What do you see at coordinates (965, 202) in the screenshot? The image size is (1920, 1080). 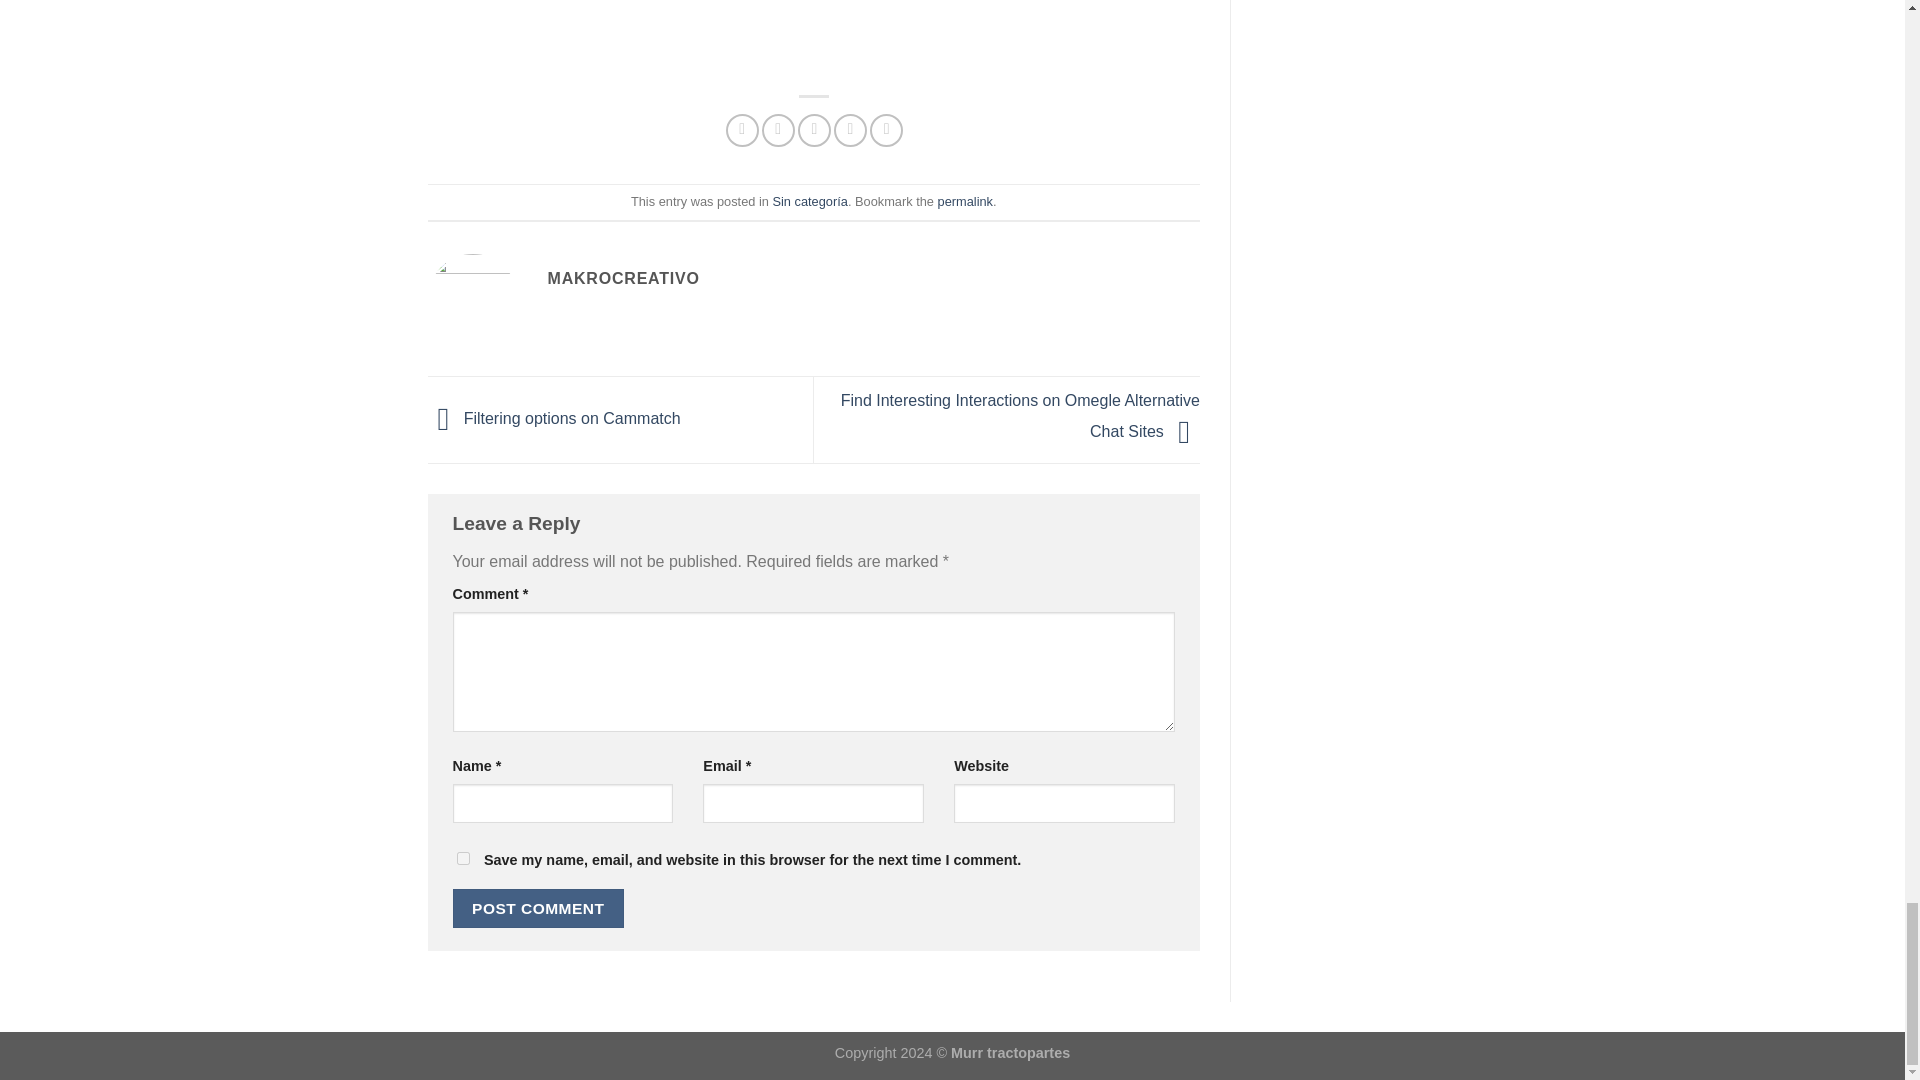 I see `Permalink to Filtering options on Omegle` at bounding box center [965, 202].